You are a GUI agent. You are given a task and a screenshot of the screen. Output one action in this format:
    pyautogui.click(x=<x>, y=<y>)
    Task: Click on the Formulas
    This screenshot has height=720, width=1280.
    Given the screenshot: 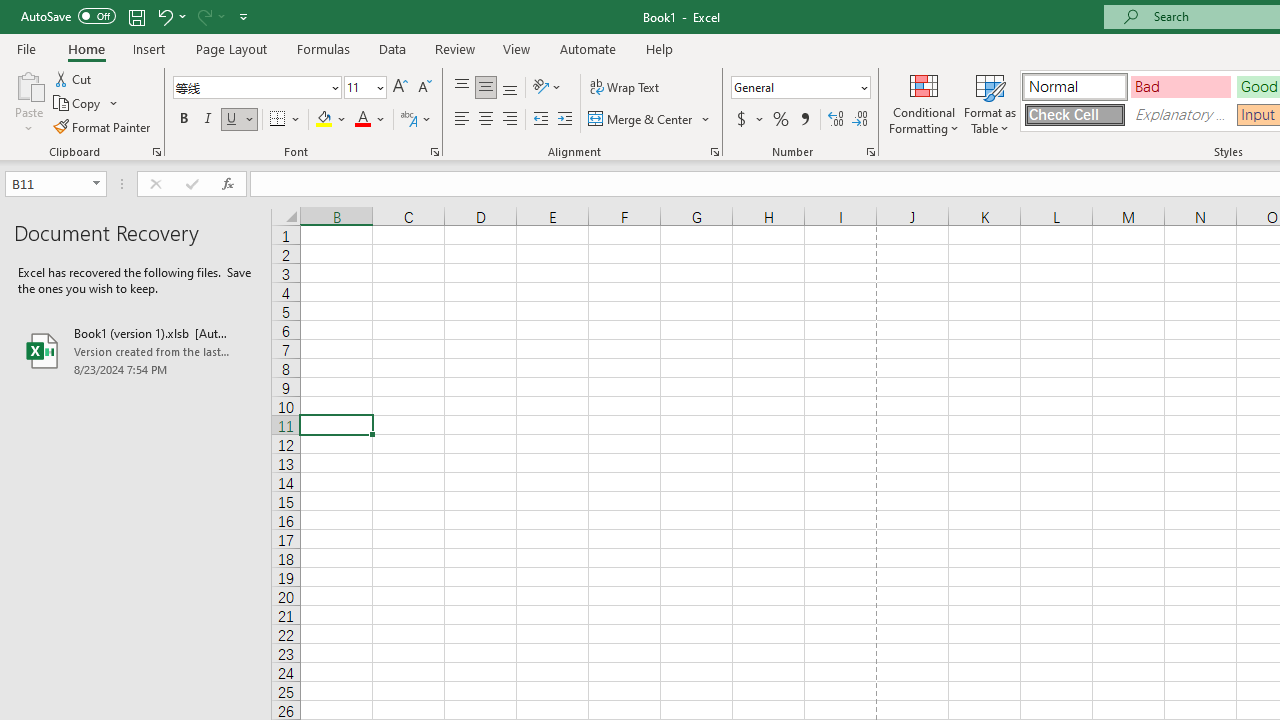 What is the action you would take?
    pyautogui.click(x=323, y=48)
    